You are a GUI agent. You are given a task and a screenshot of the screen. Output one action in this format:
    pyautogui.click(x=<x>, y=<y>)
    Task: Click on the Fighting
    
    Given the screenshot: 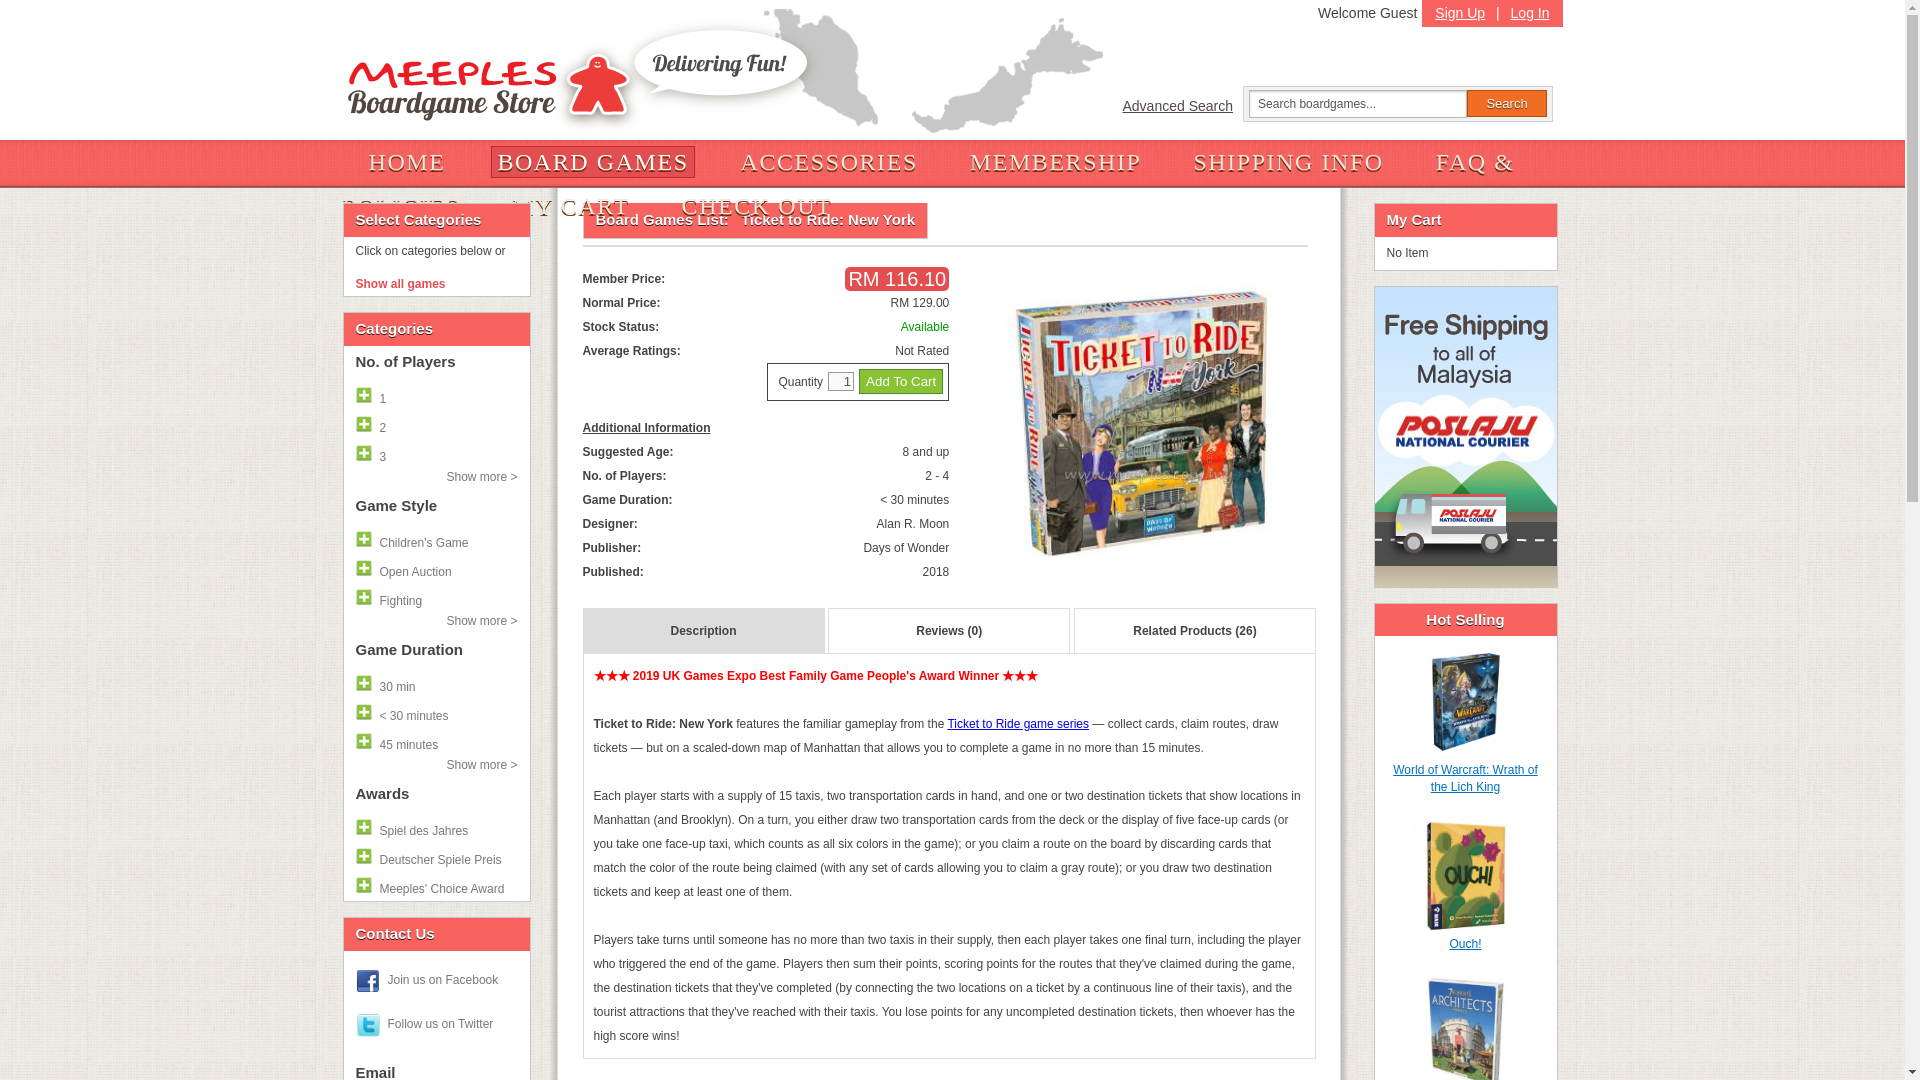 What is the action you would take?
    pyautogui.click(x=436, y=598)
    